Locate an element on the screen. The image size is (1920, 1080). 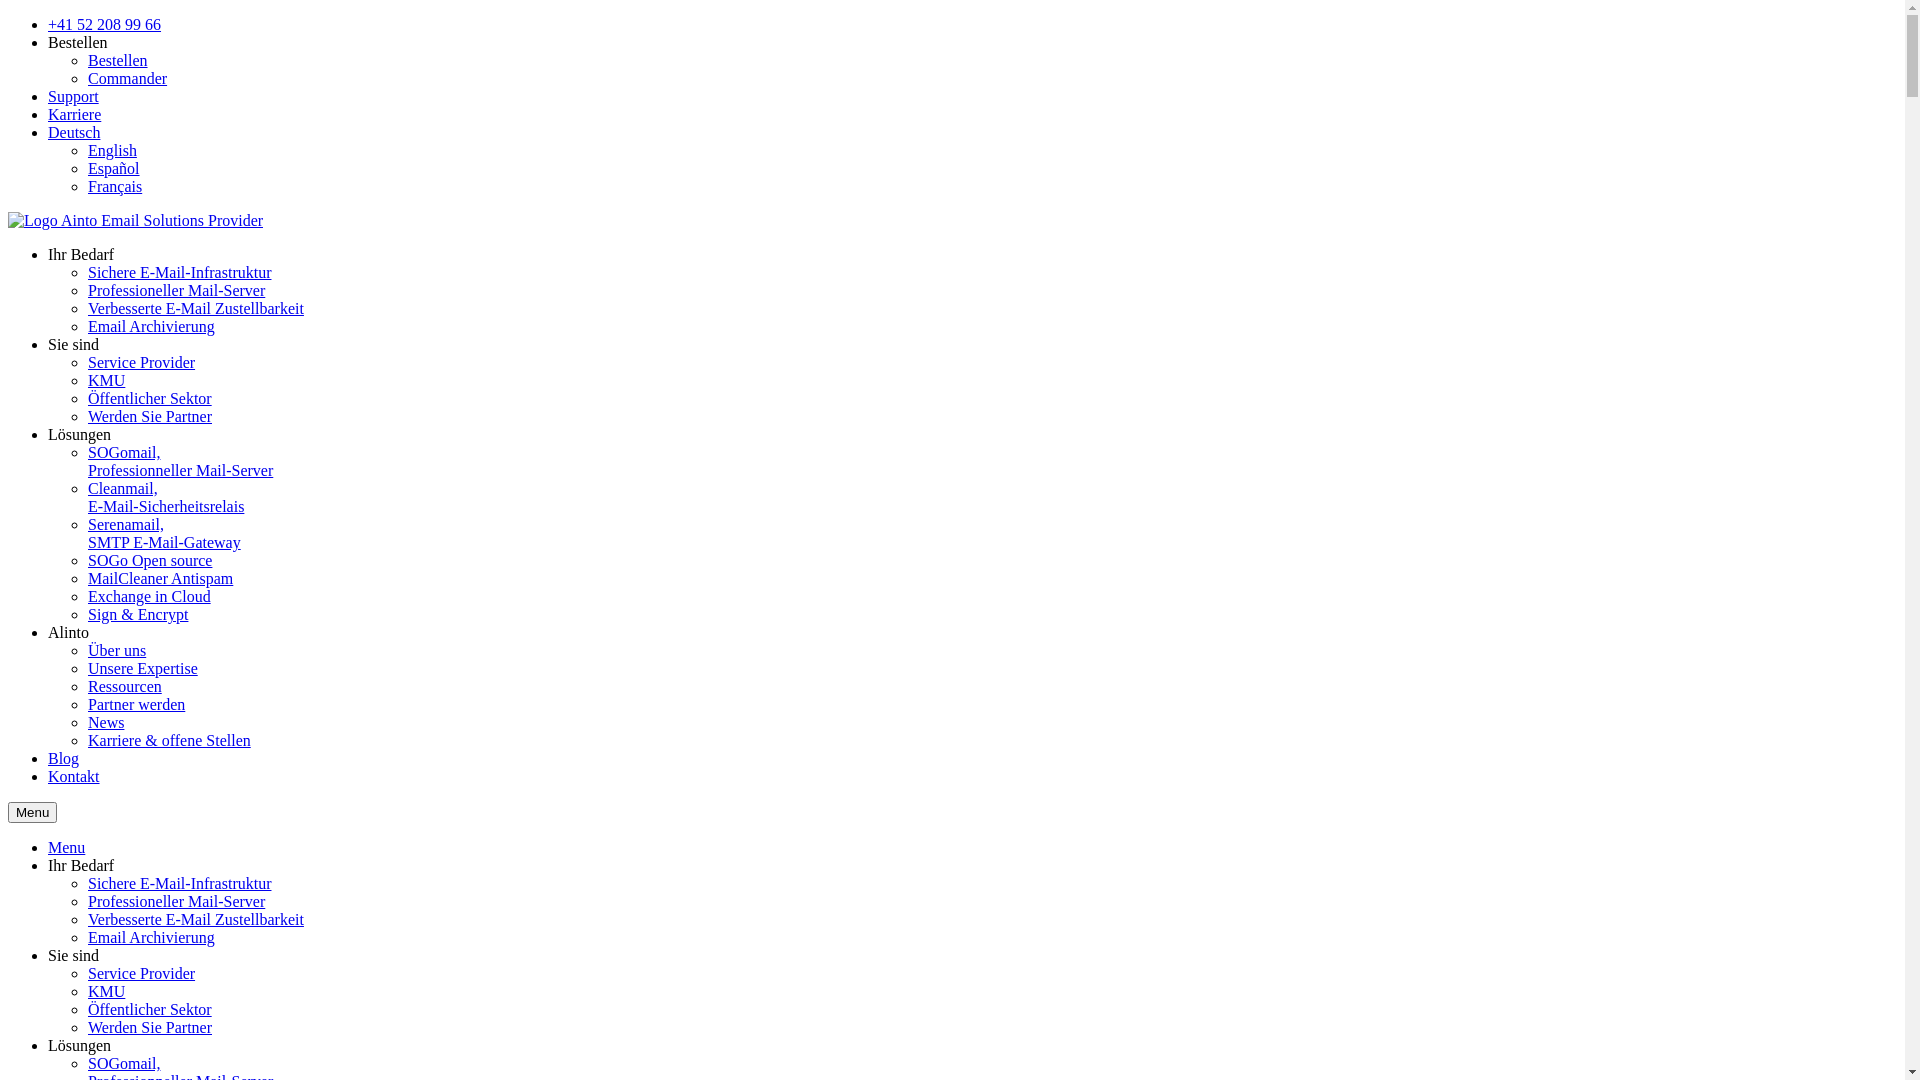
SOGo Open source is located at coordinates (150, 560).